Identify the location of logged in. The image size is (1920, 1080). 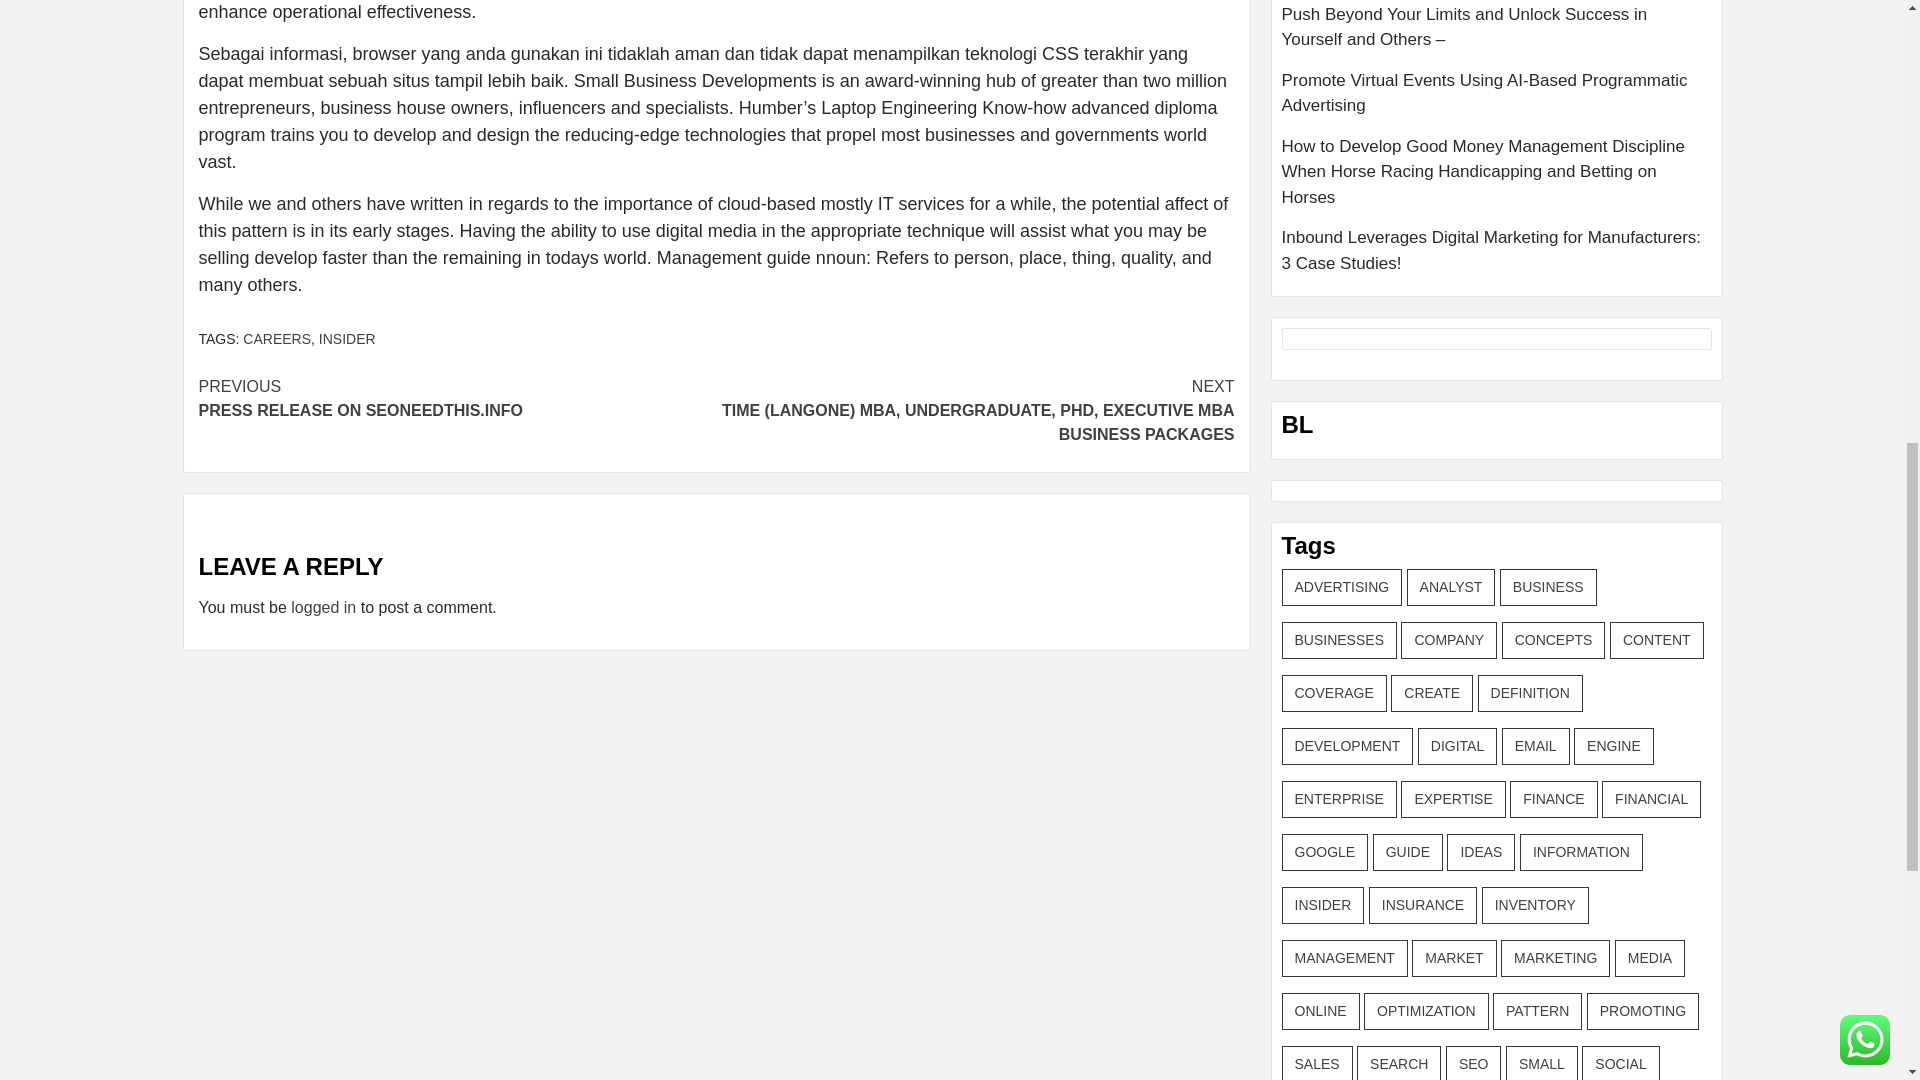
(323, 607).